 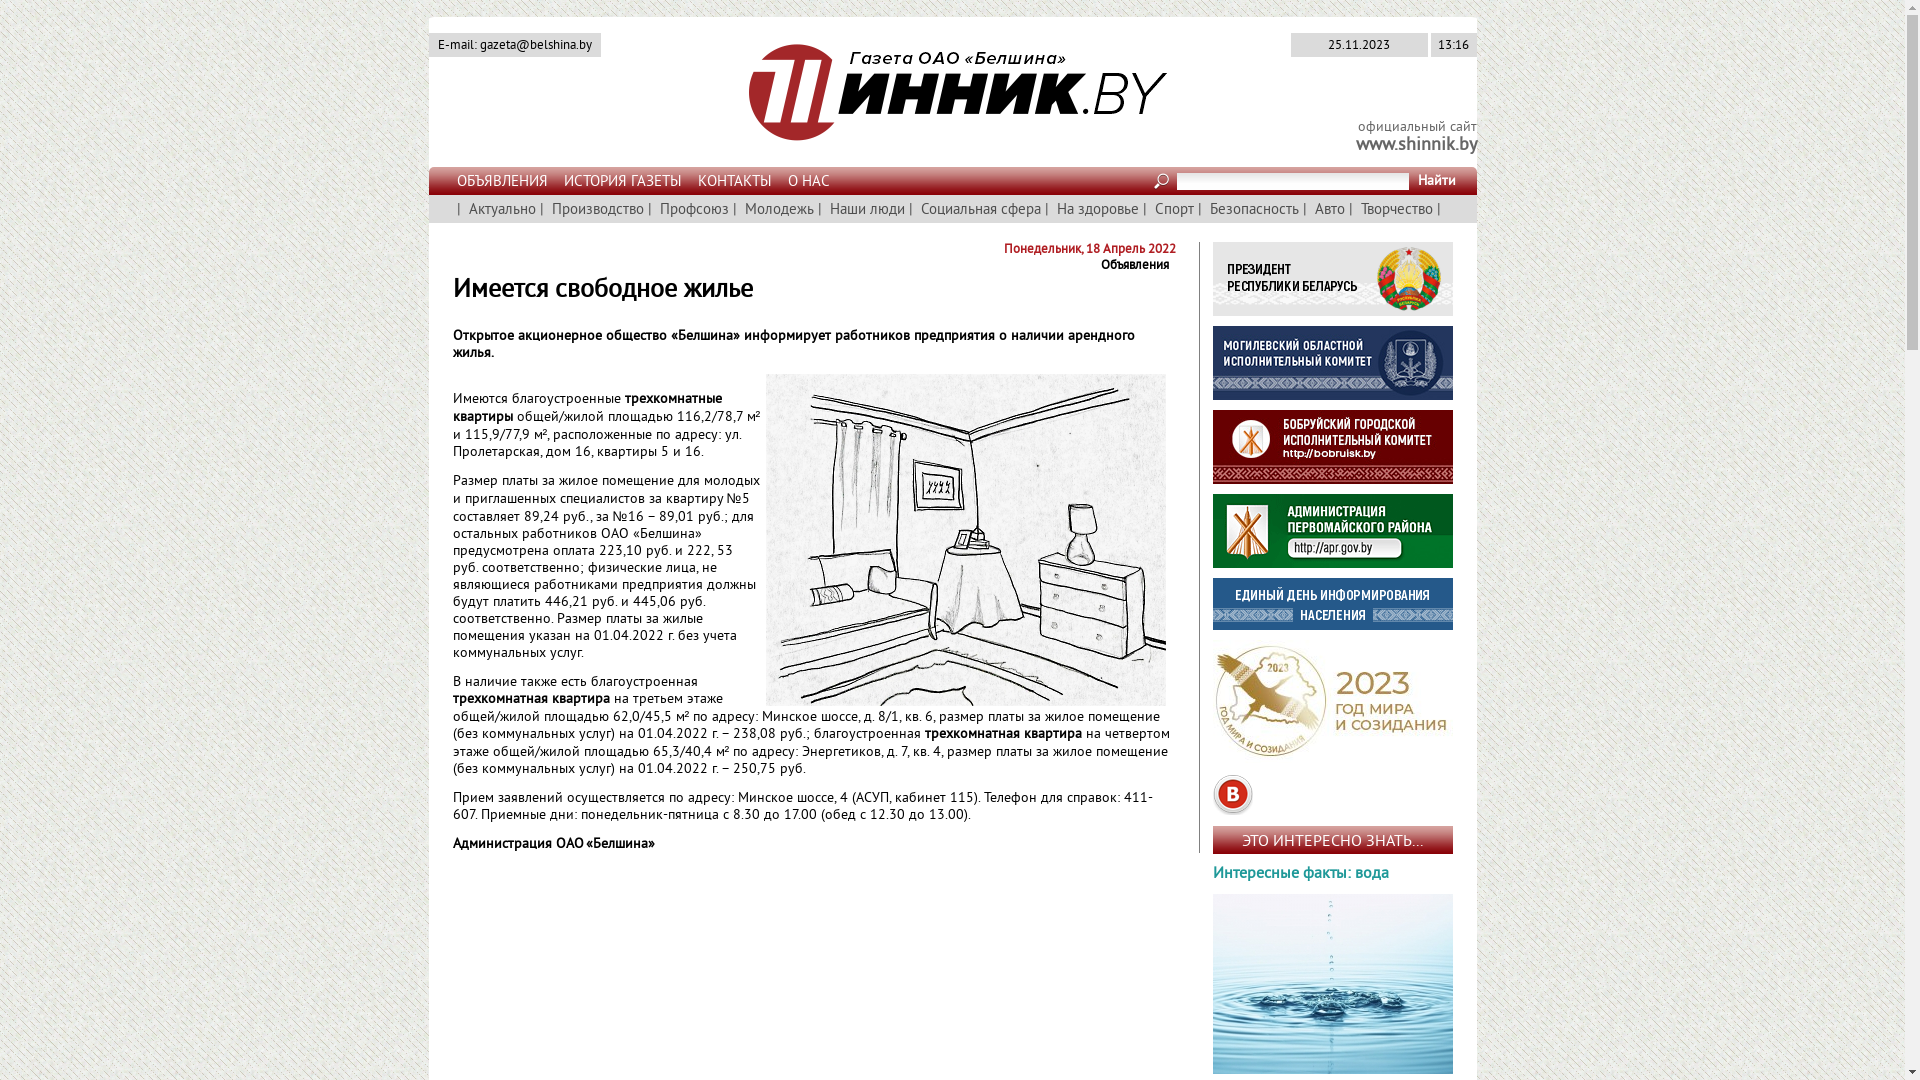 I want to click on |, so click(x=1350, y=210).